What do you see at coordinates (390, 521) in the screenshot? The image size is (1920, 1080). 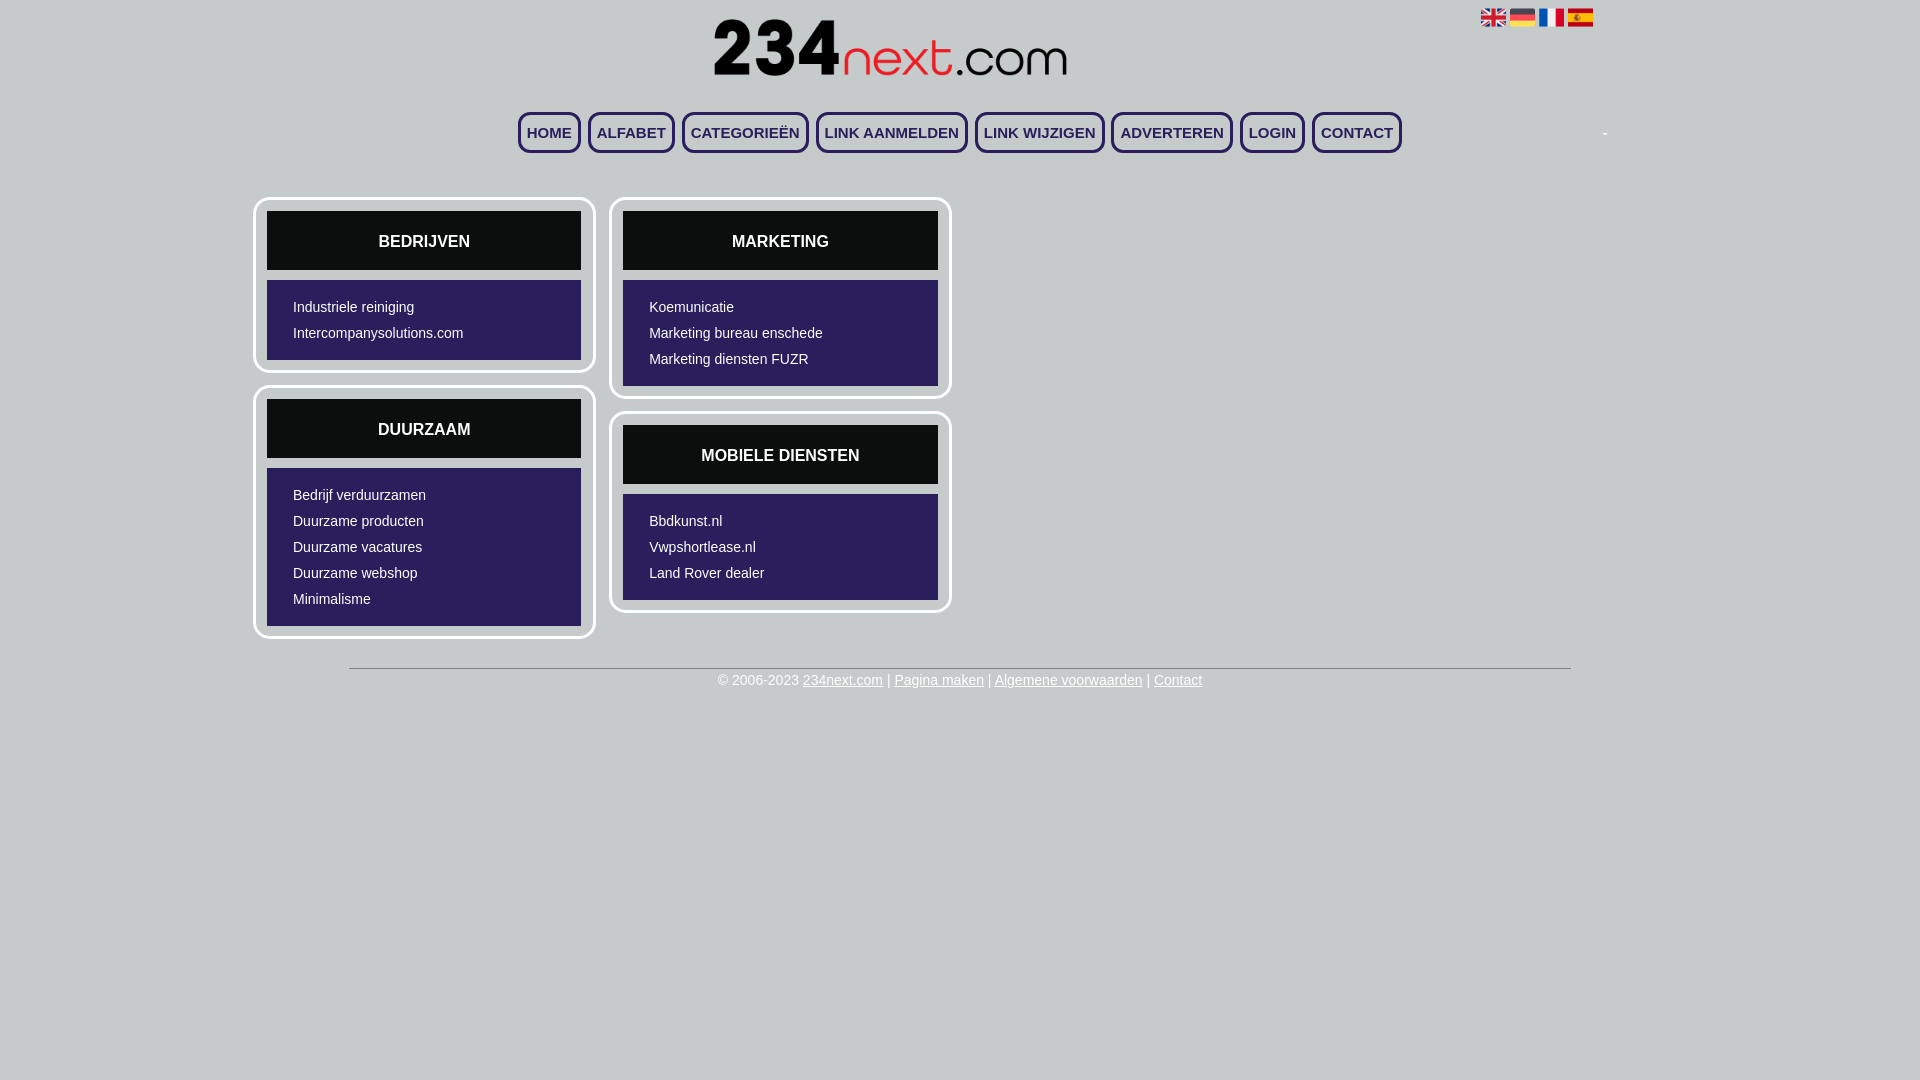 I see `Duurzame producten` at bounding box center [390, 521].